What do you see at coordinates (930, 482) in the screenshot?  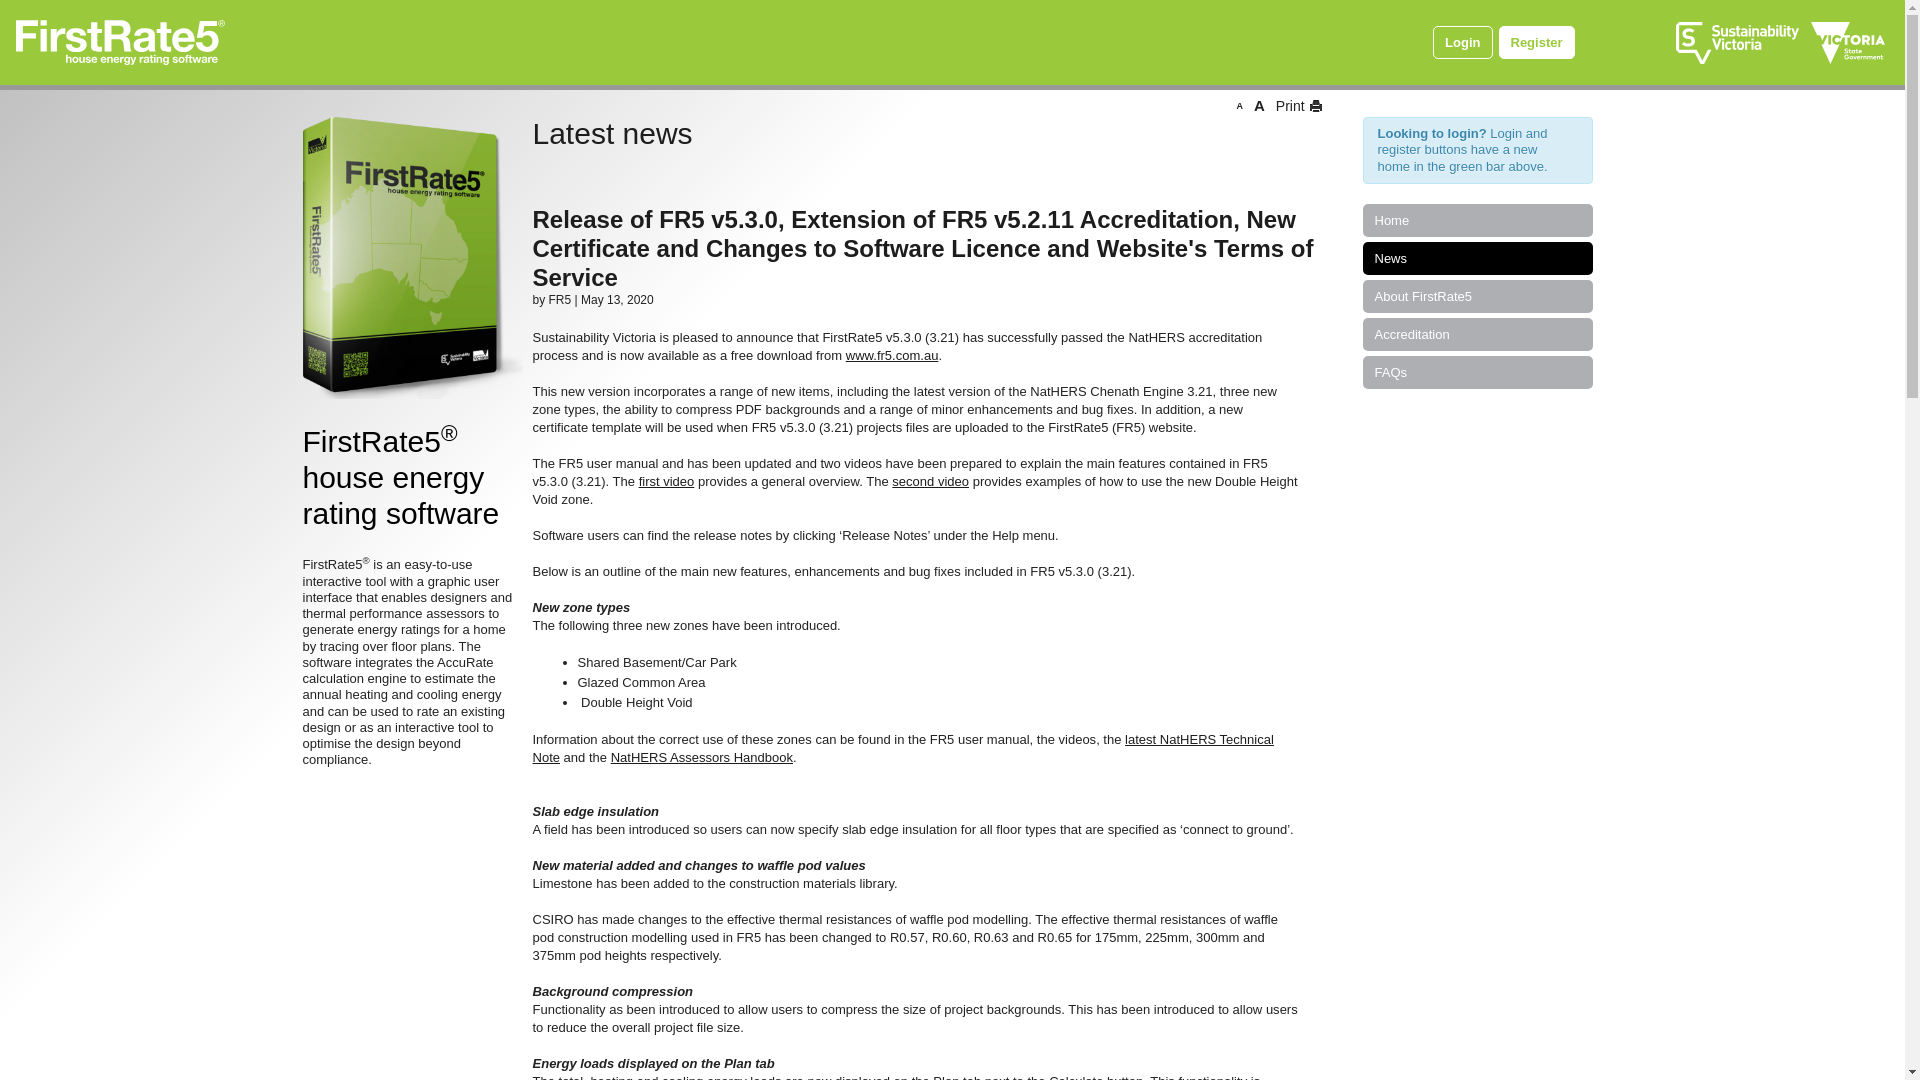 I see `second video` at bounding box center [930, 482].